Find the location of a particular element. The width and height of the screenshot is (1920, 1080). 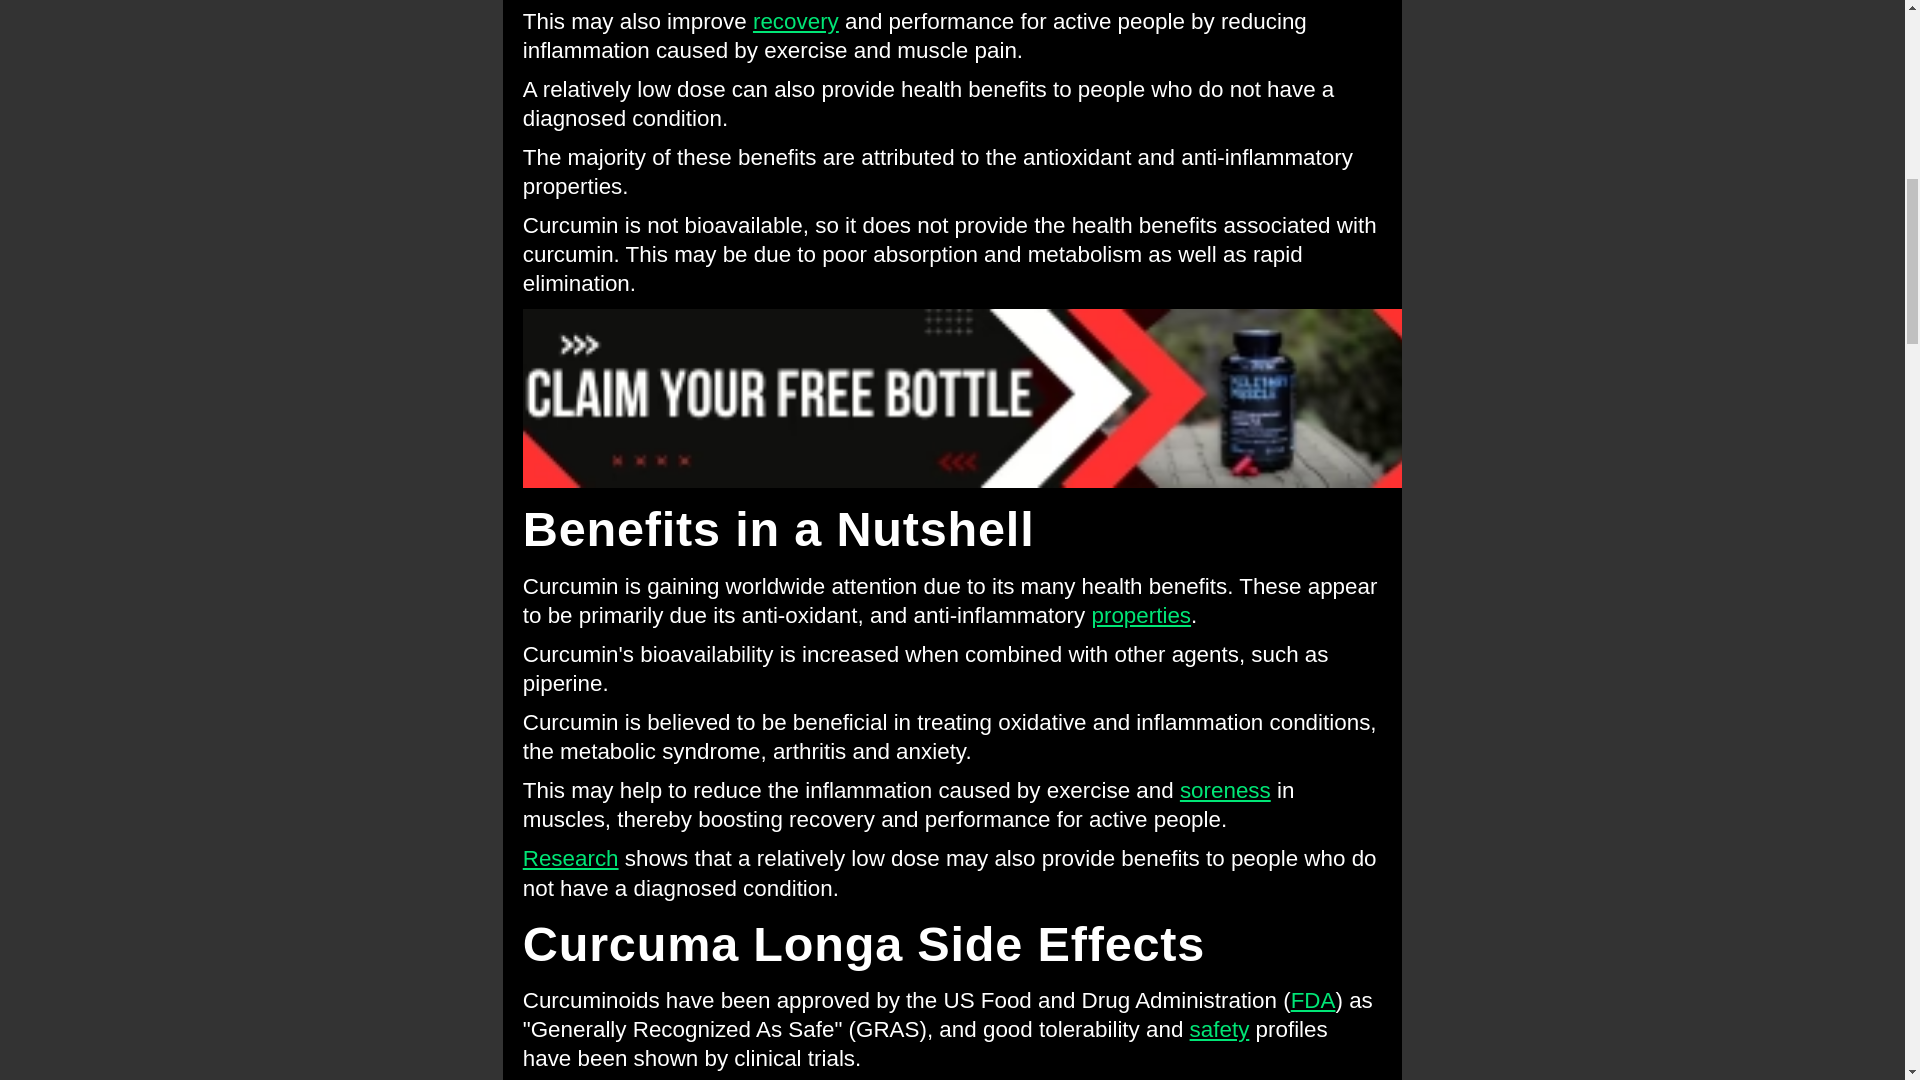

soreness is located at coordinates (1226, 790).